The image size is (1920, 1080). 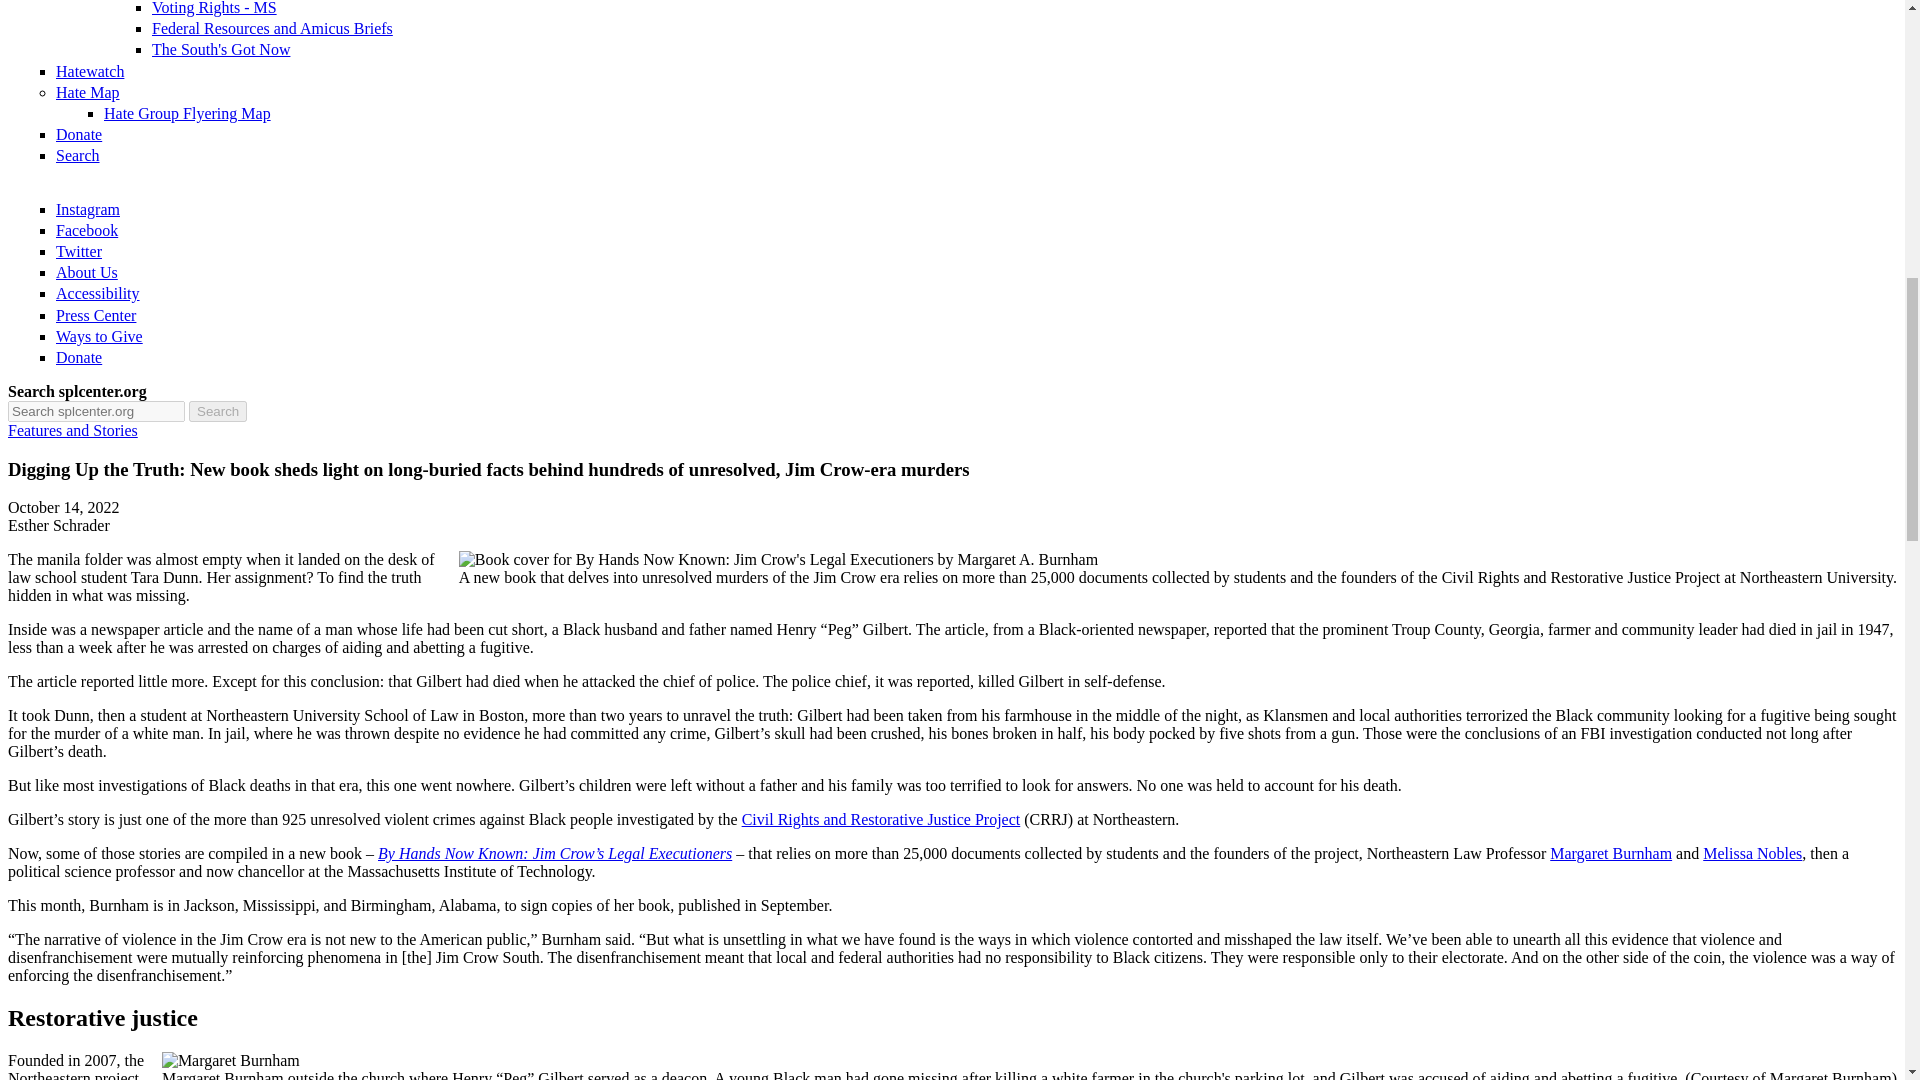 What do you see at coordinates (77, 155) in the screenshot?
I see `Search` at bounding box center [77, 155].